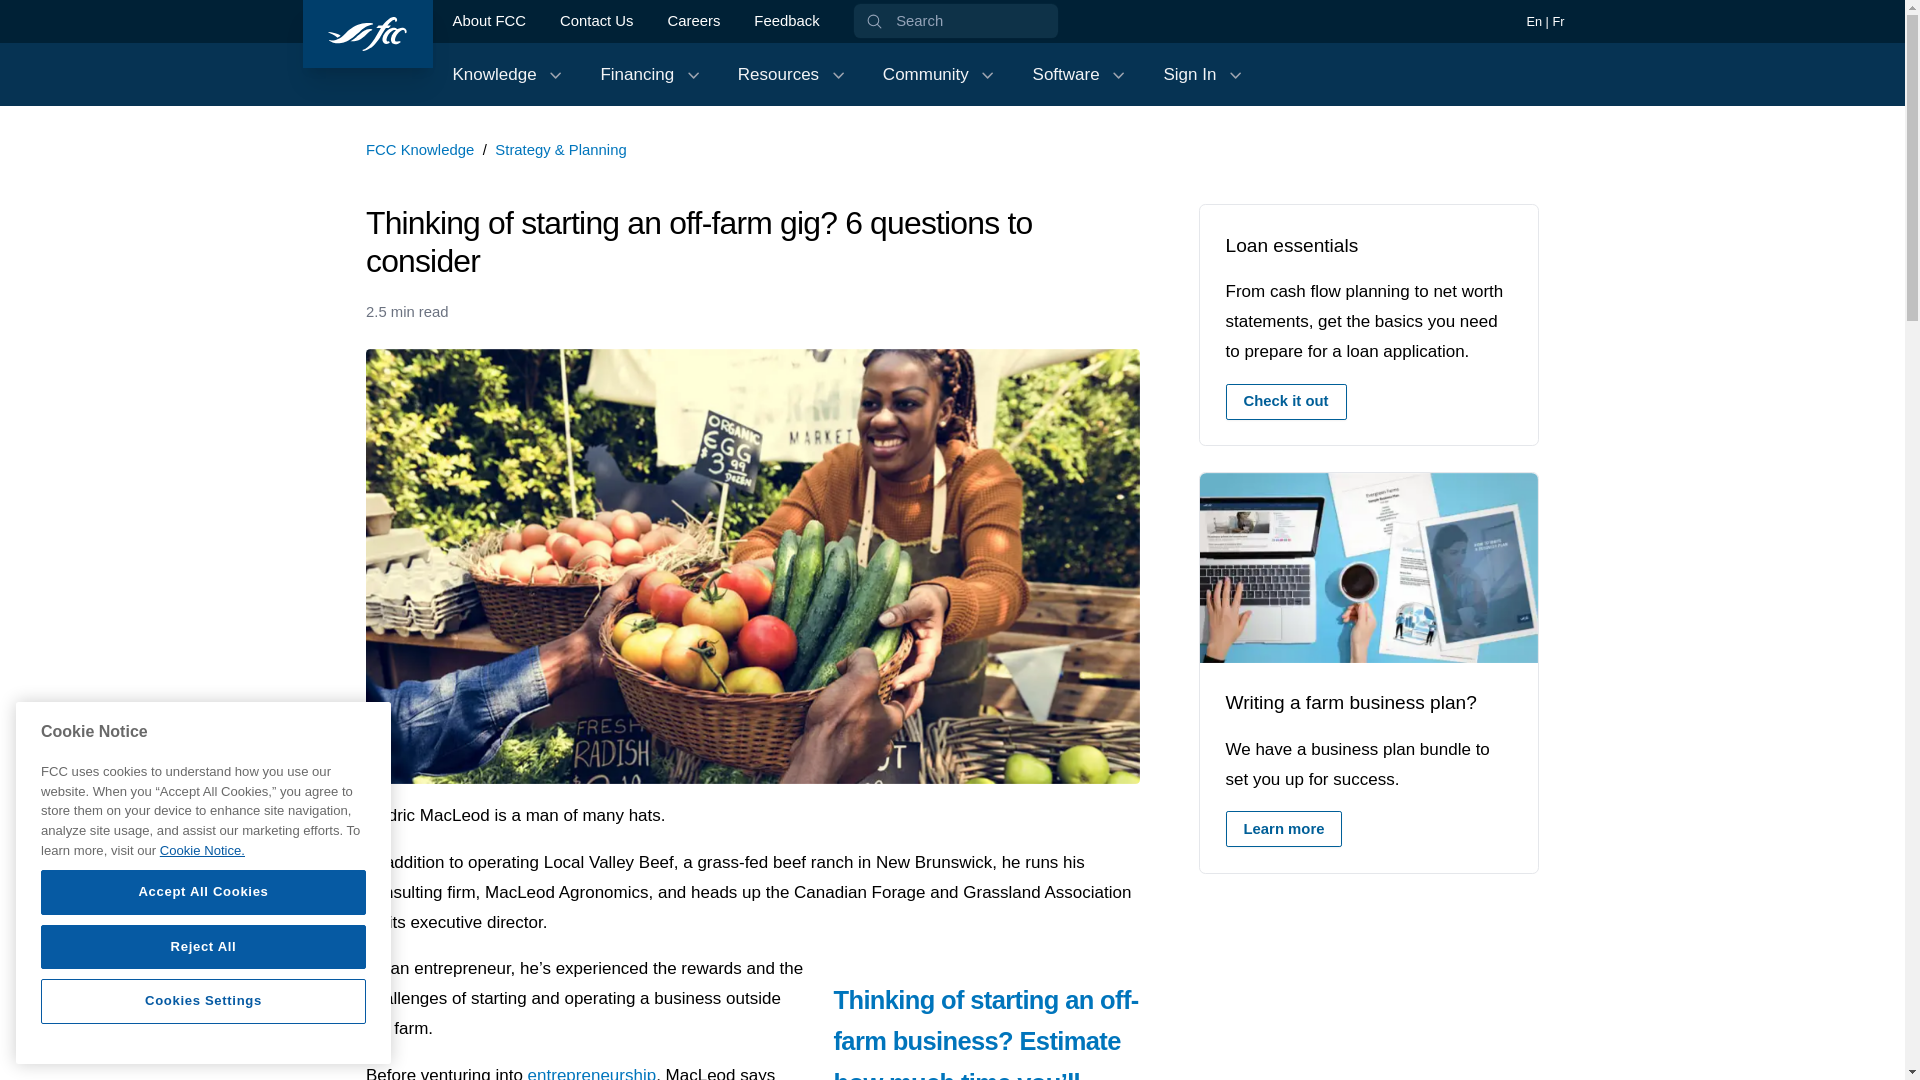 The image size is (1920, 1080). I want to click on FCC, so click(1284, 828).